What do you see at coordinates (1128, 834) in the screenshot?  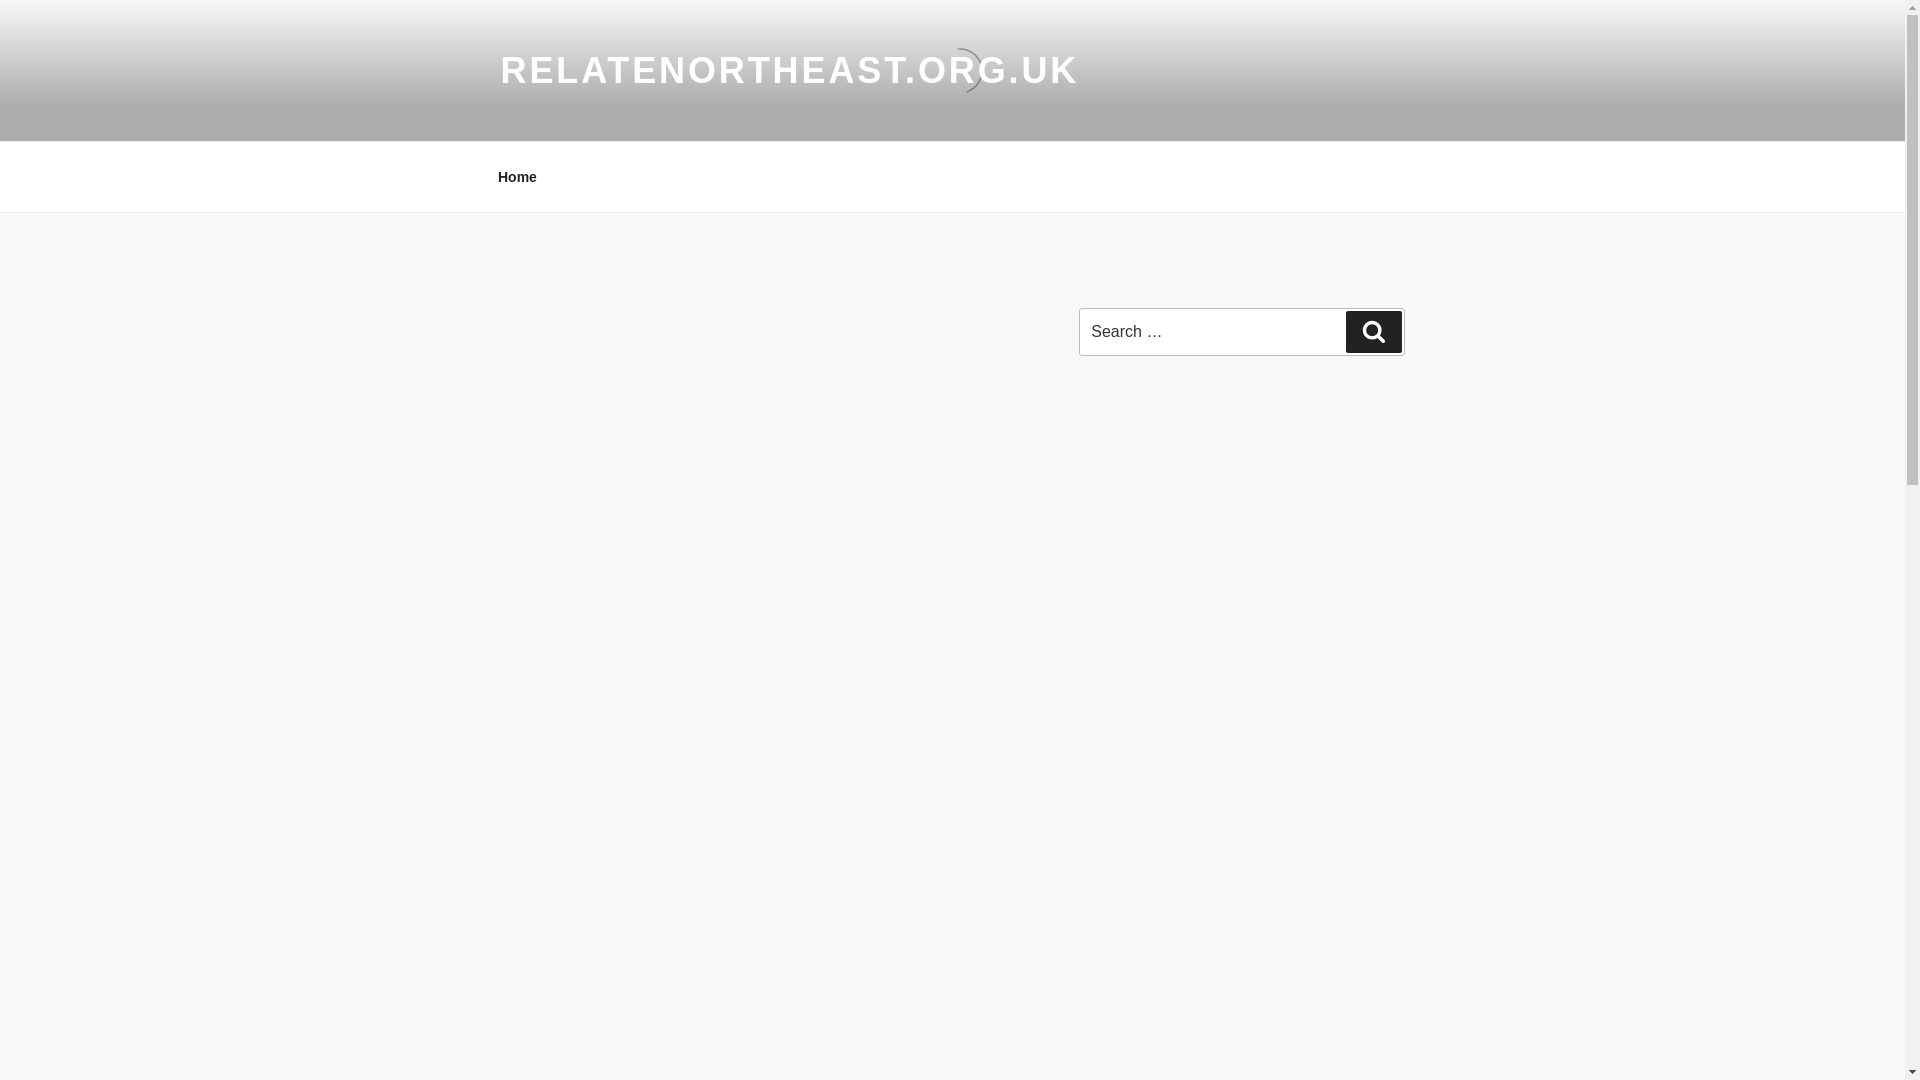 I see `December 2023` at bounding box center [1128, 834].